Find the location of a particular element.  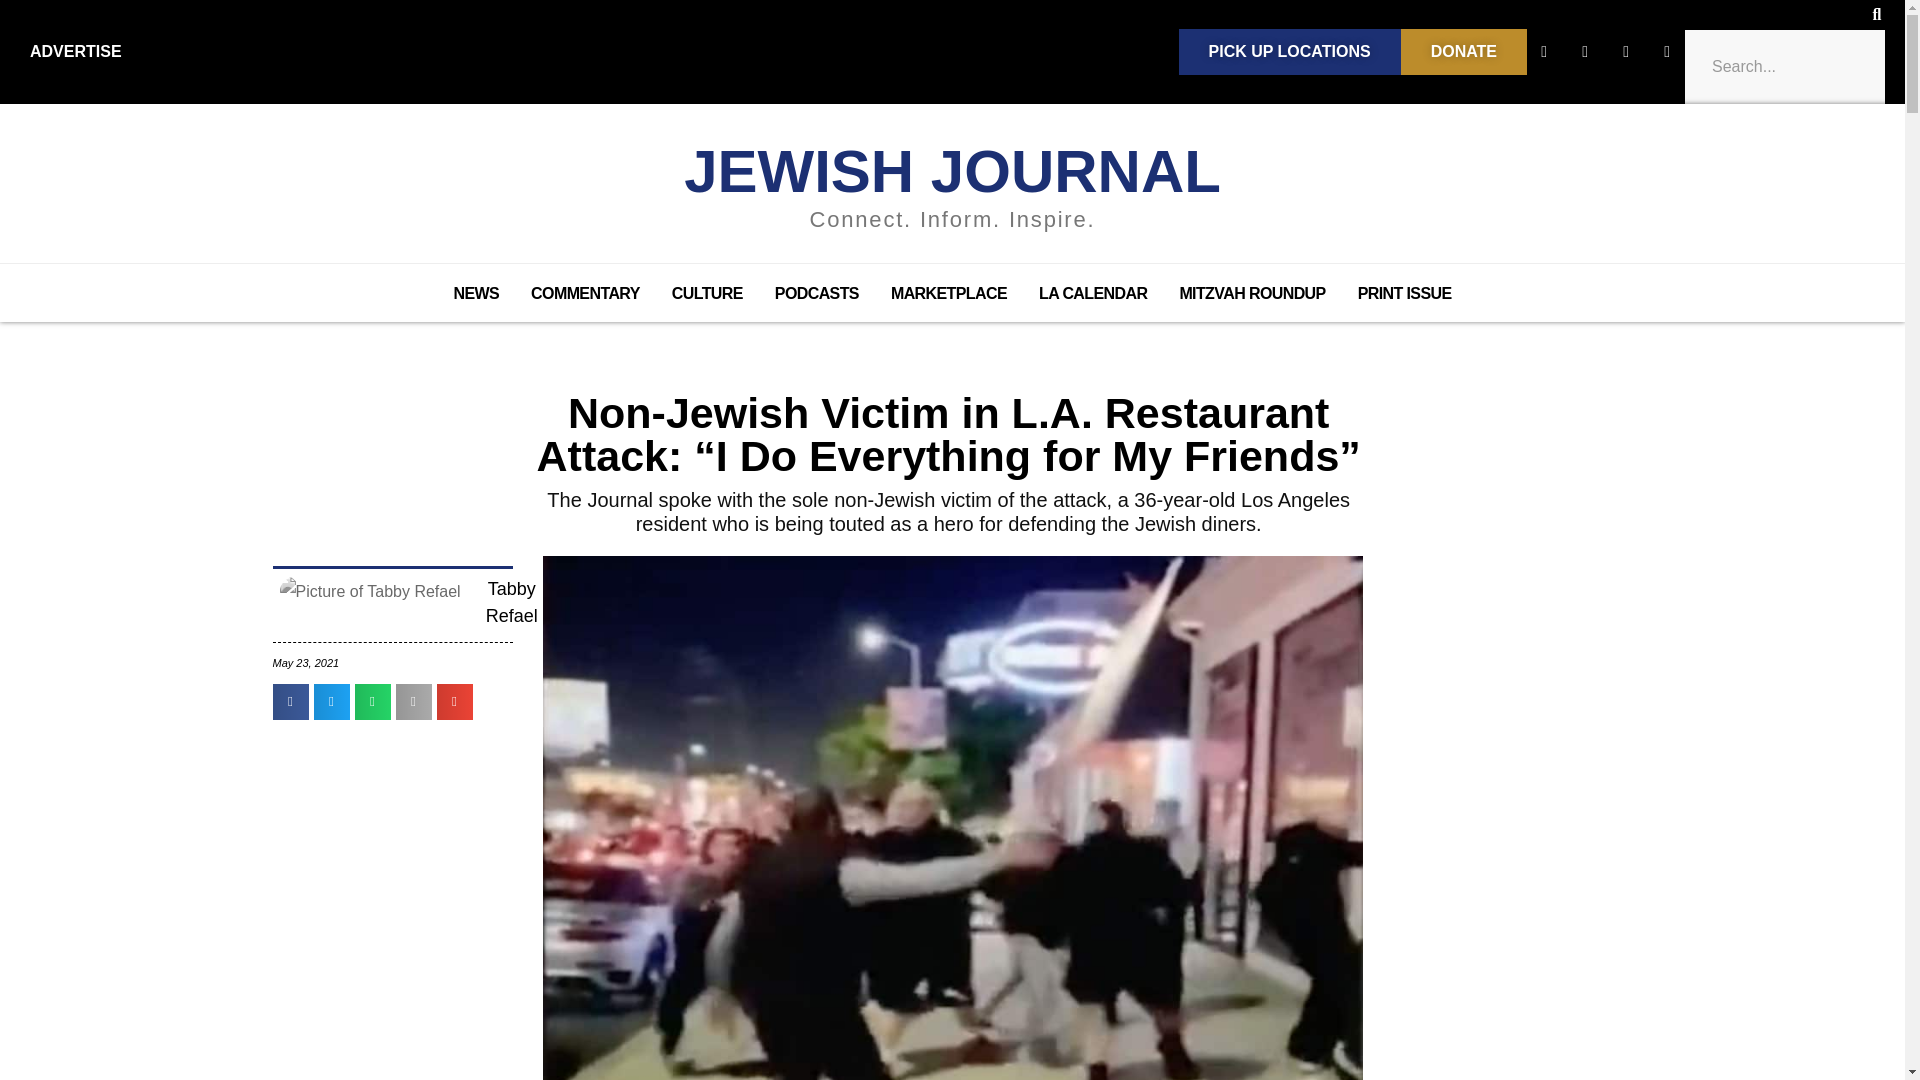

ADVERTISE is located at coordinates (76, 52).